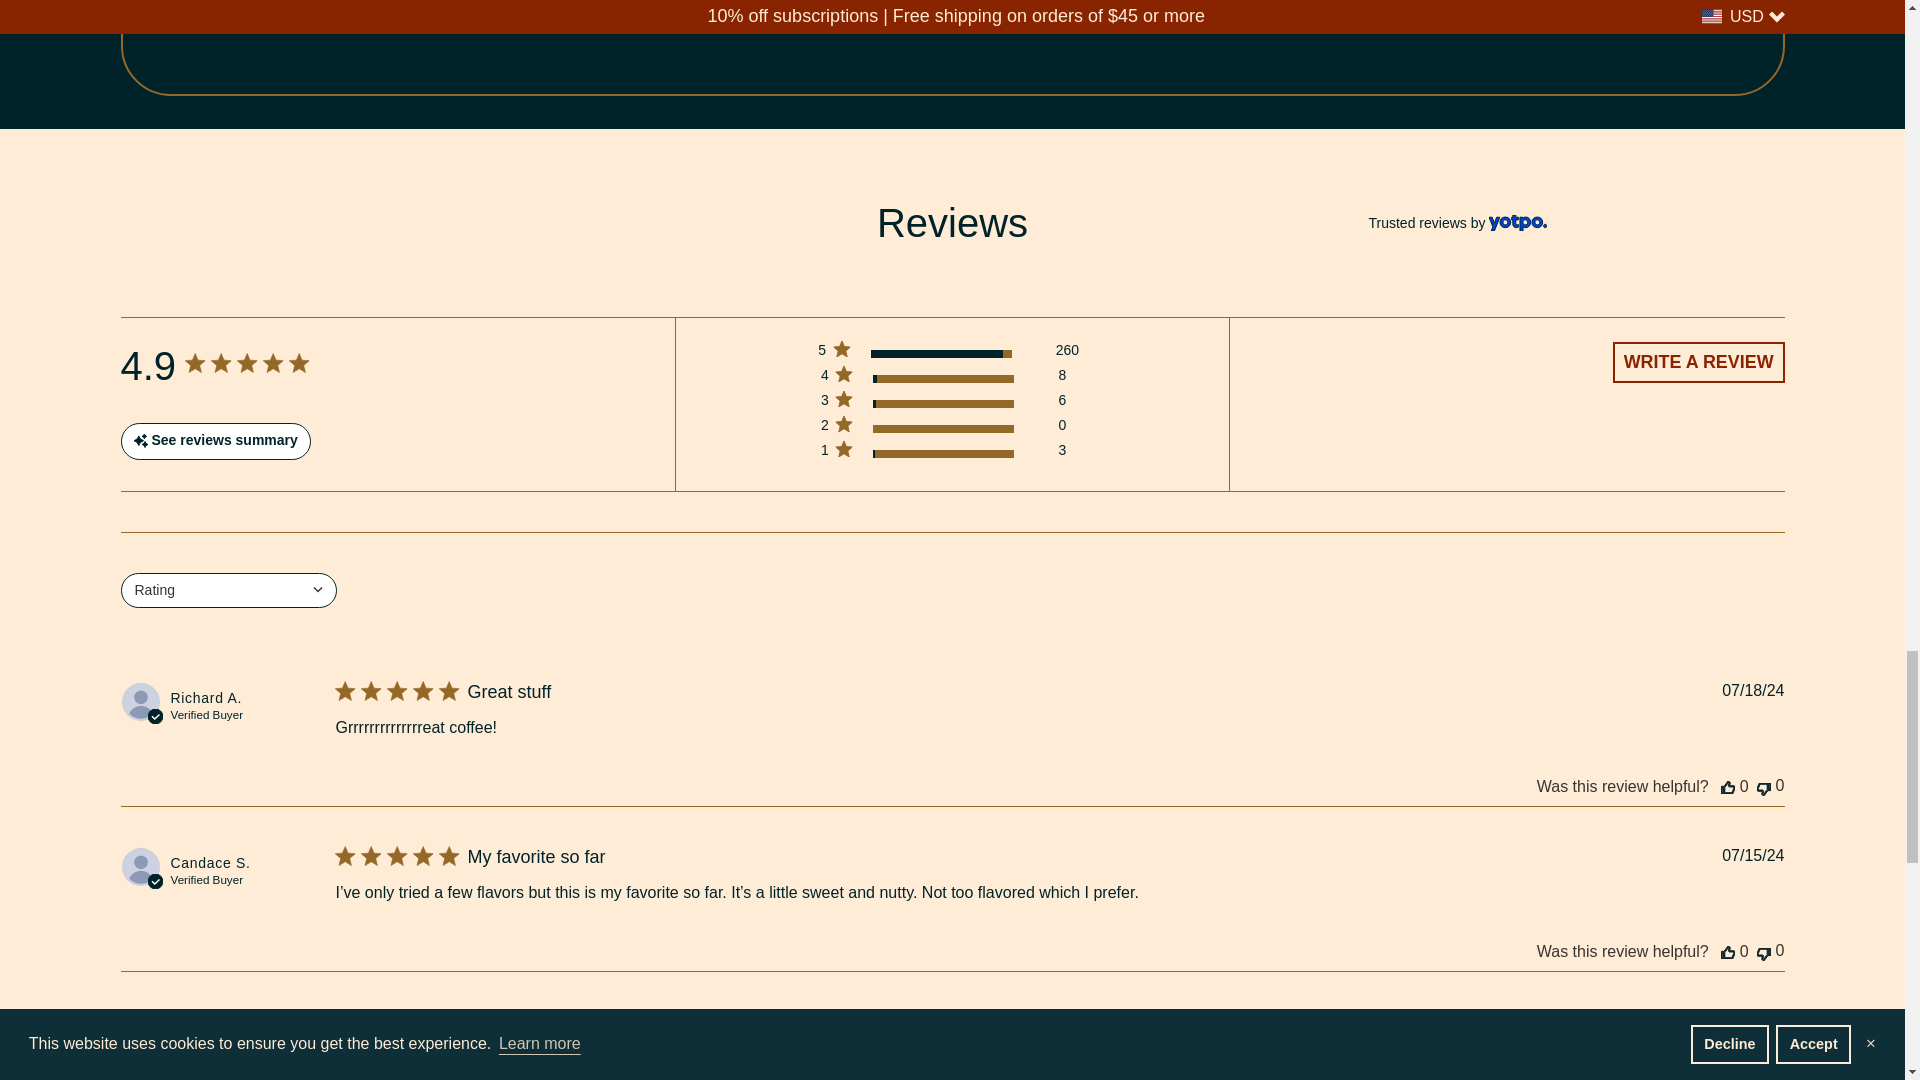 The width and height of the screenshot is (1920, 1080). What do you see at coordinates (206, 698) in the screenshot?
I see `Richard A.` at bounding box center [206, 698].